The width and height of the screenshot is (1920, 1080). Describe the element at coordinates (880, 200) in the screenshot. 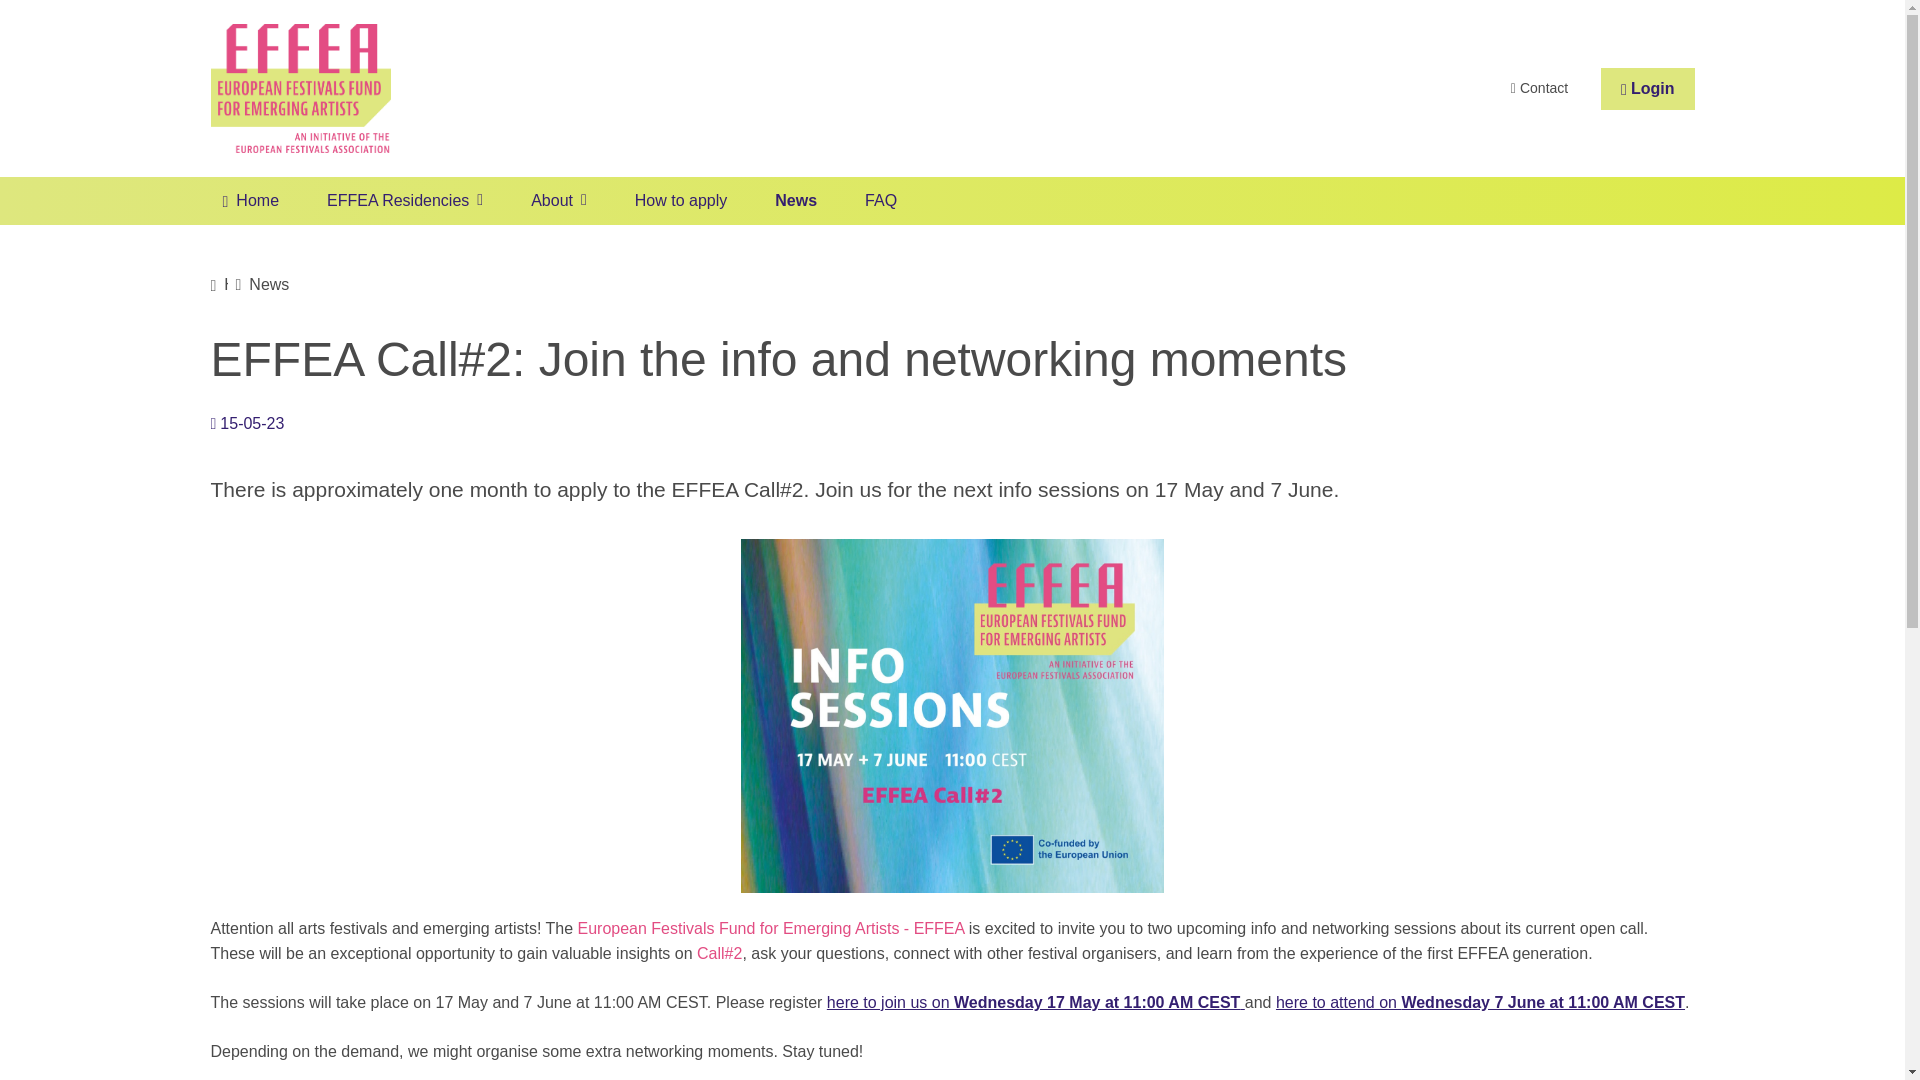

I see `FAQ` at that location.